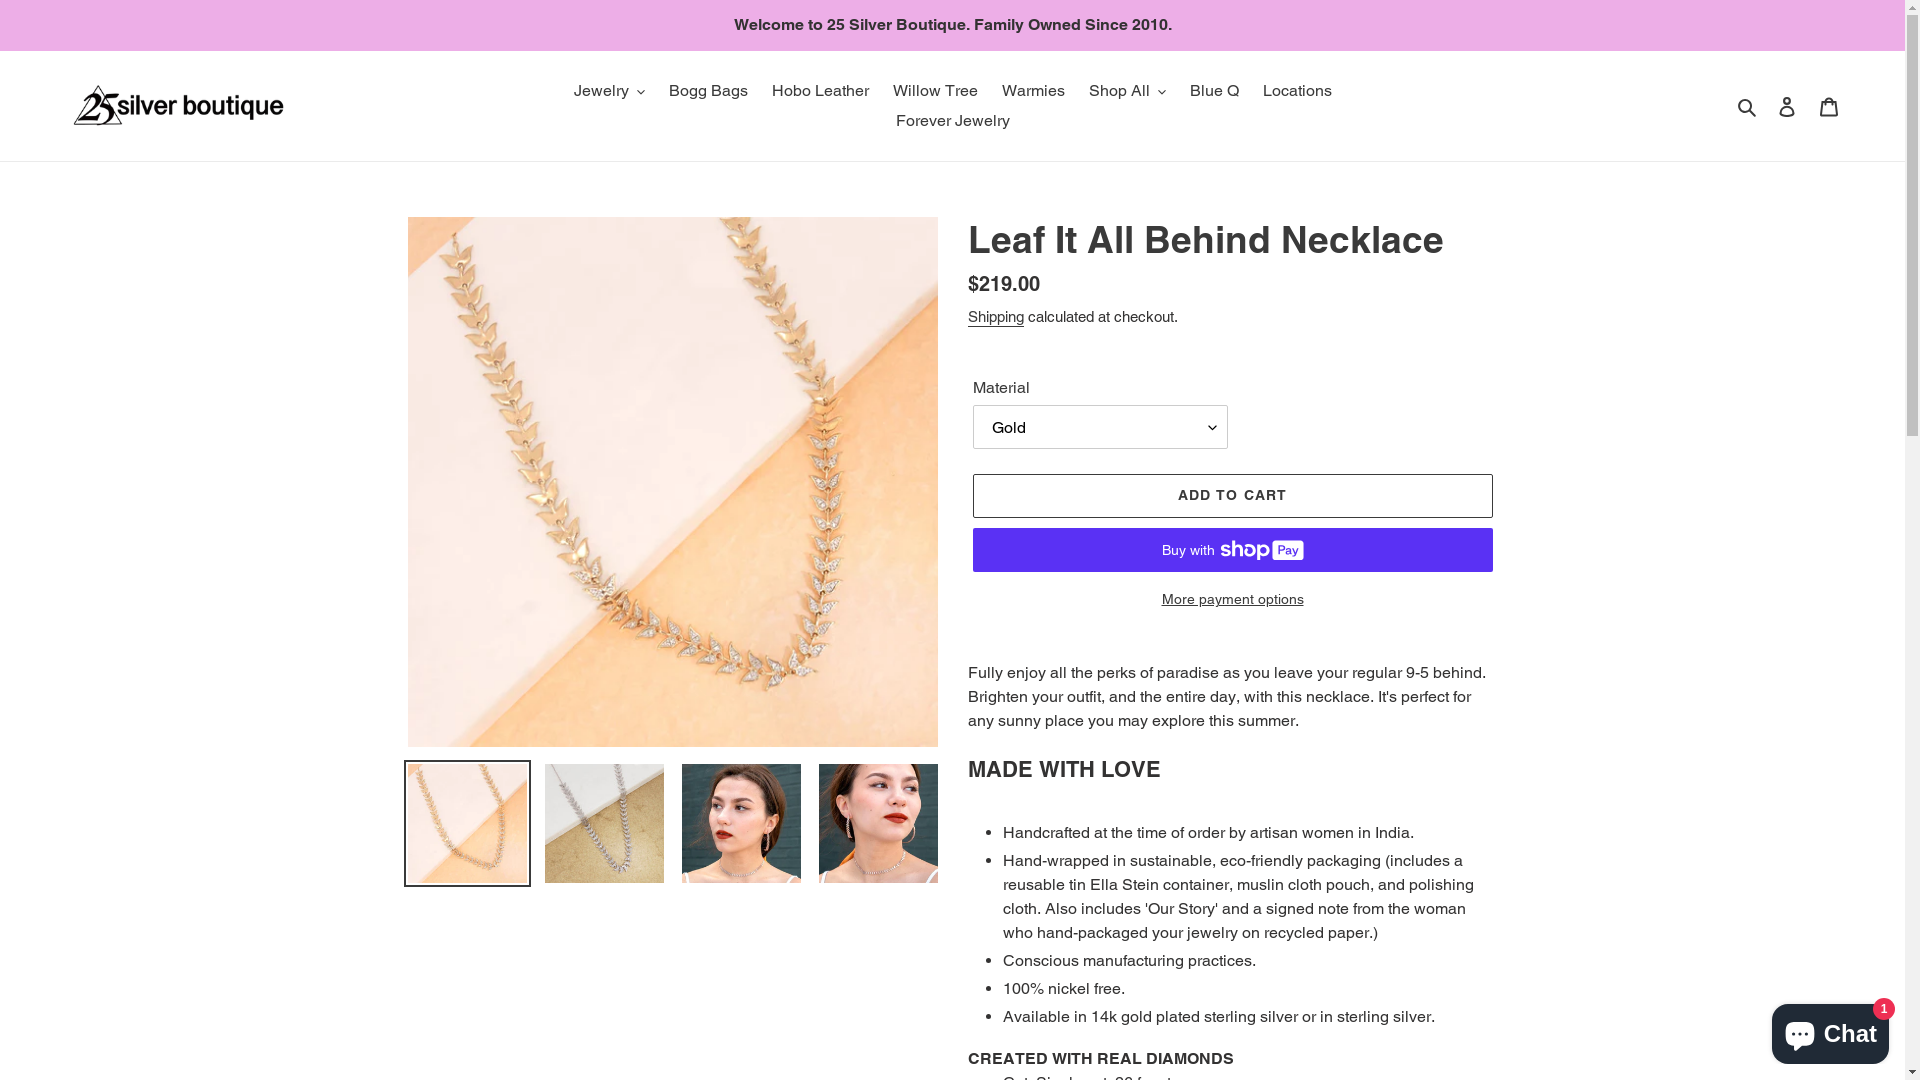  Describe the element at coordinates (996, 318) in the screenshot. I see `Shipping` at that location.